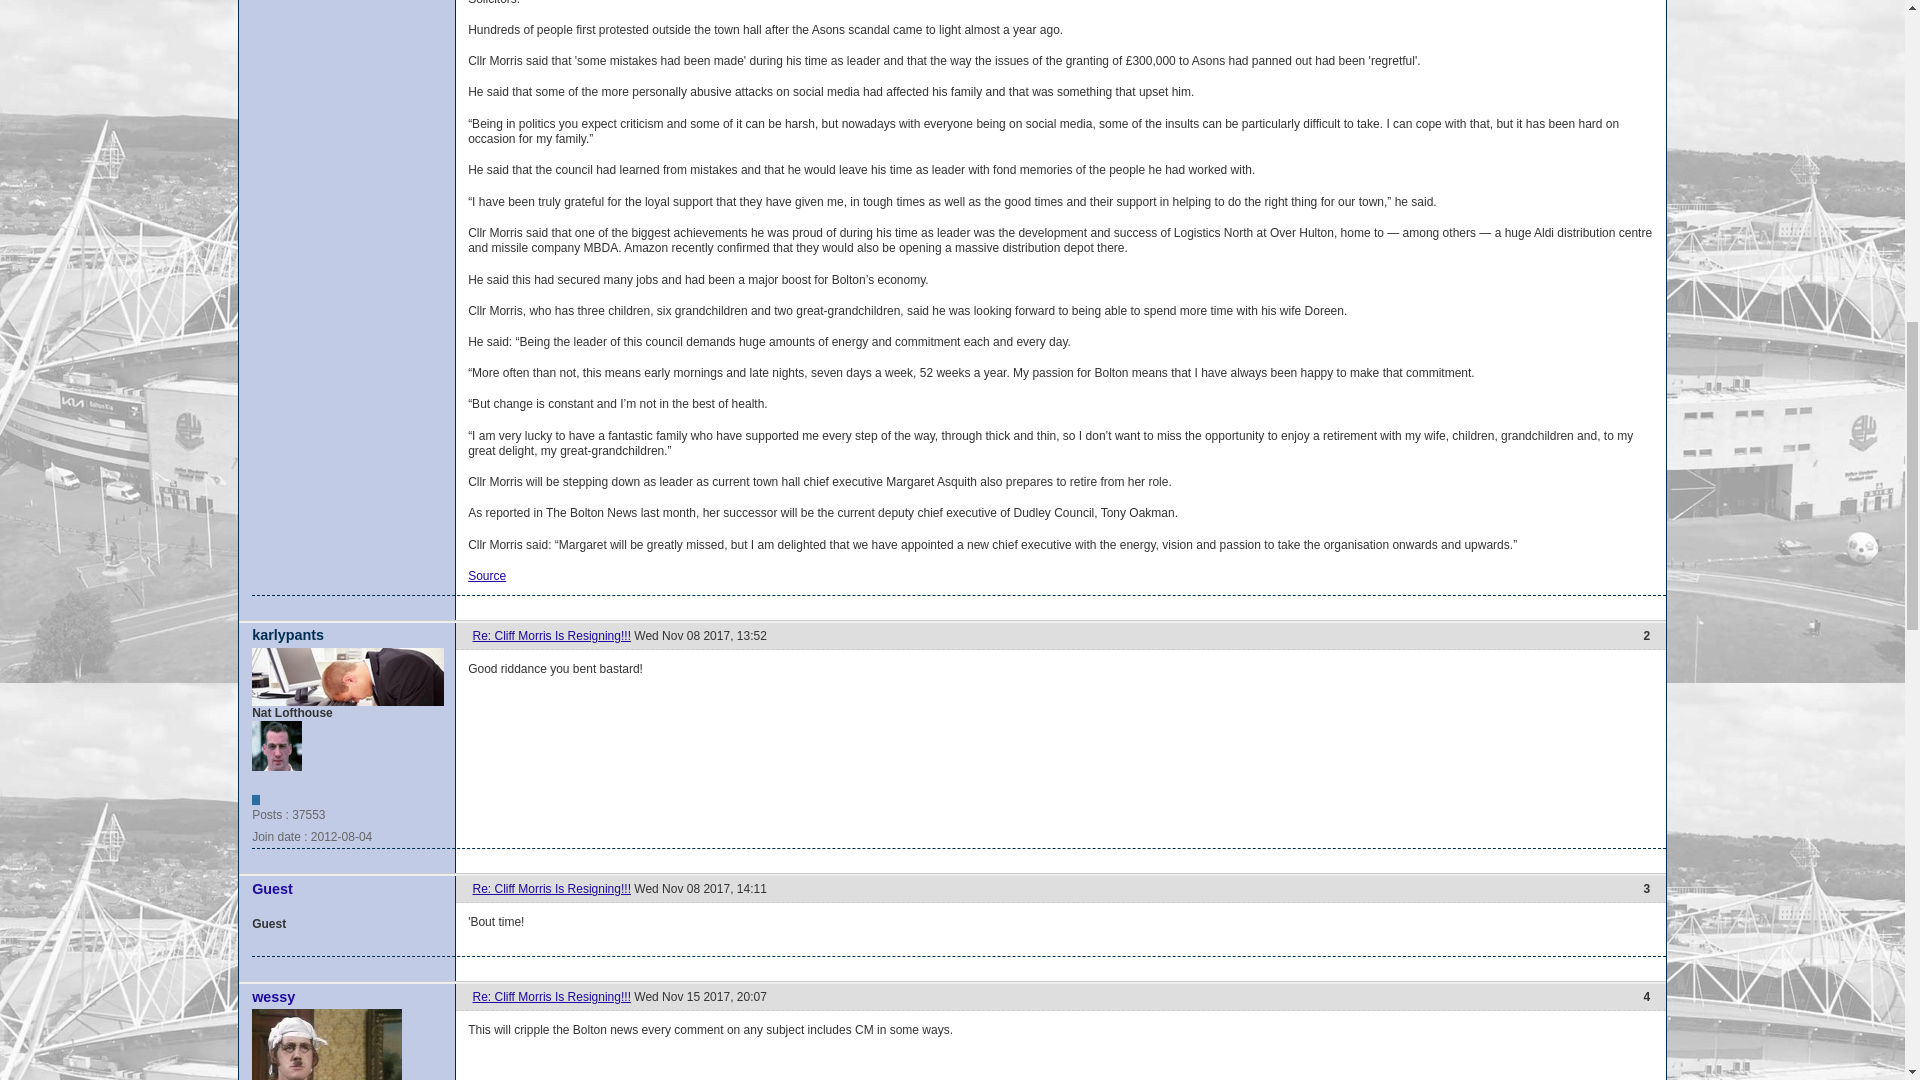 The height and width of the screenshot is (1080, 1920). I want to click on Re: Cliff Morris Is Resigning!!!, so click(552, 997).